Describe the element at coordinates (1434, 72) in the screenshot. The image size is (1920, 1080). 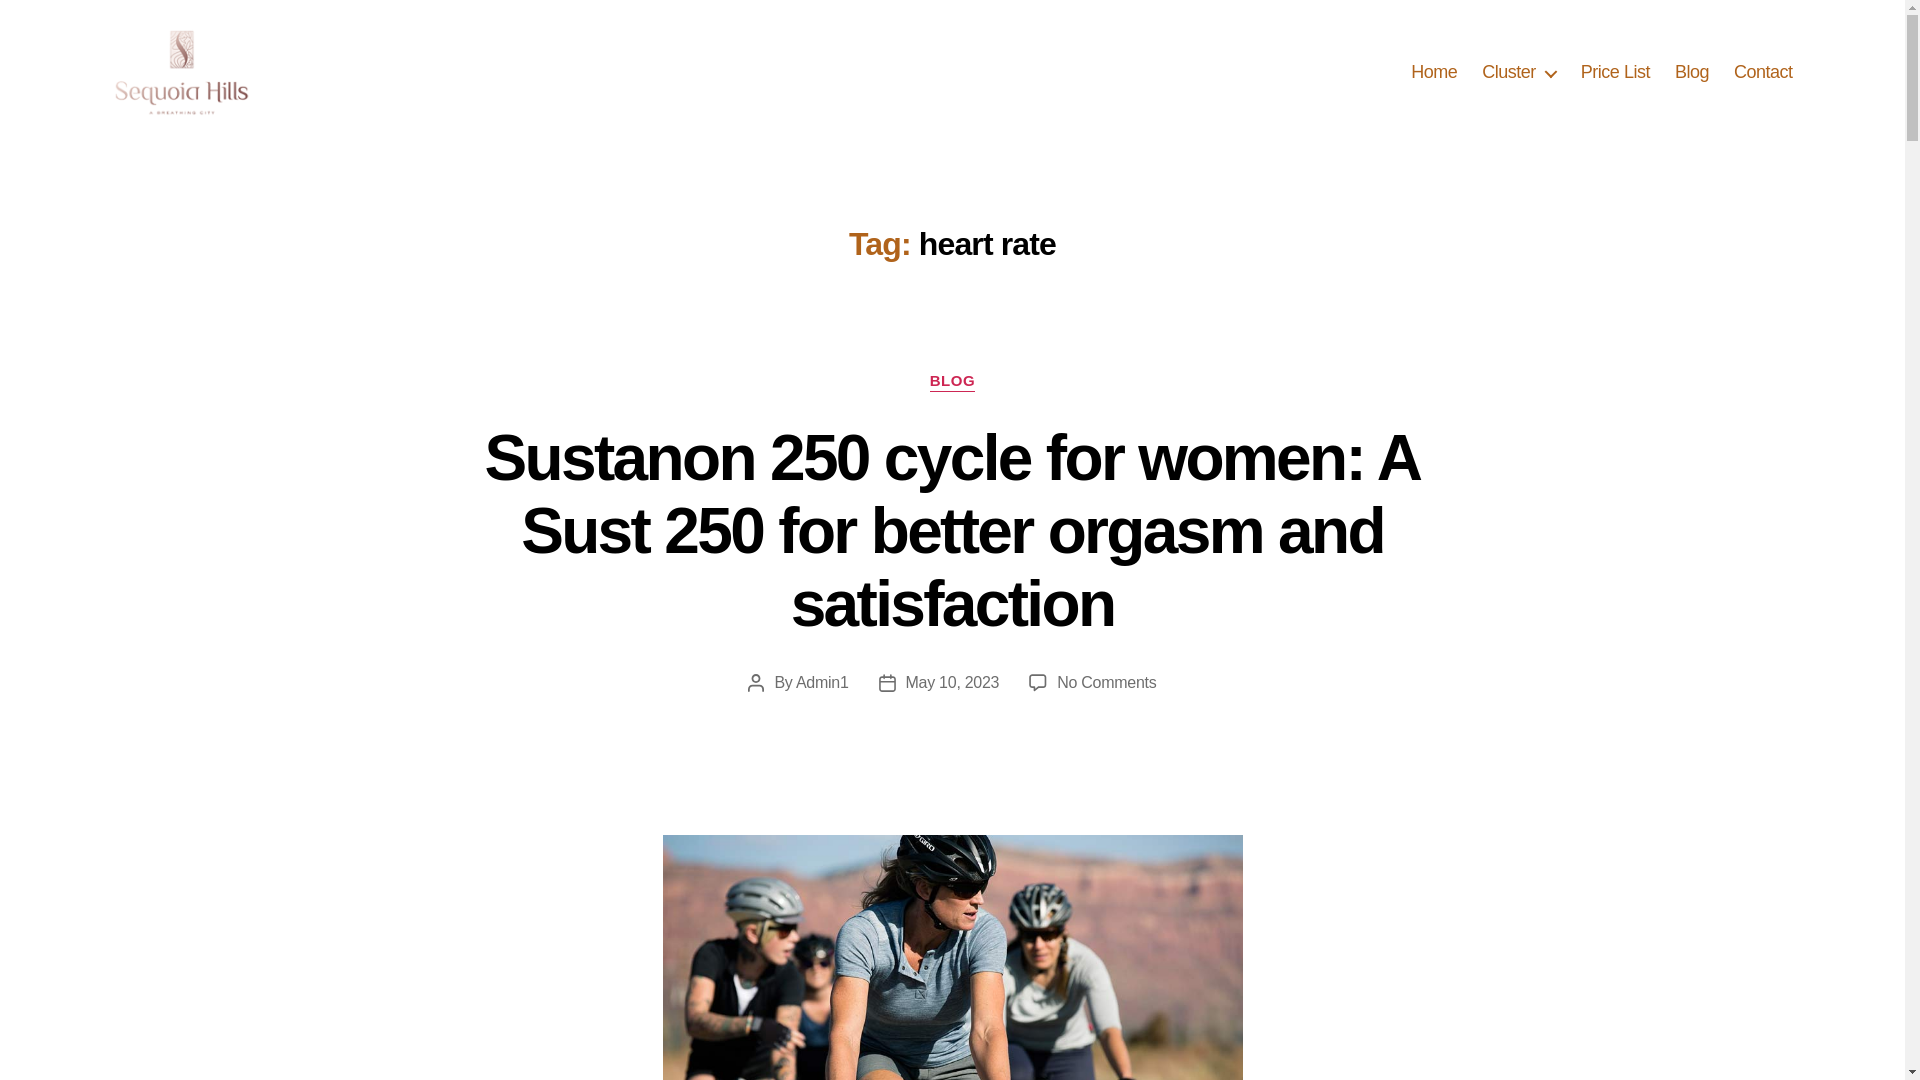
I see `Home` at that location.